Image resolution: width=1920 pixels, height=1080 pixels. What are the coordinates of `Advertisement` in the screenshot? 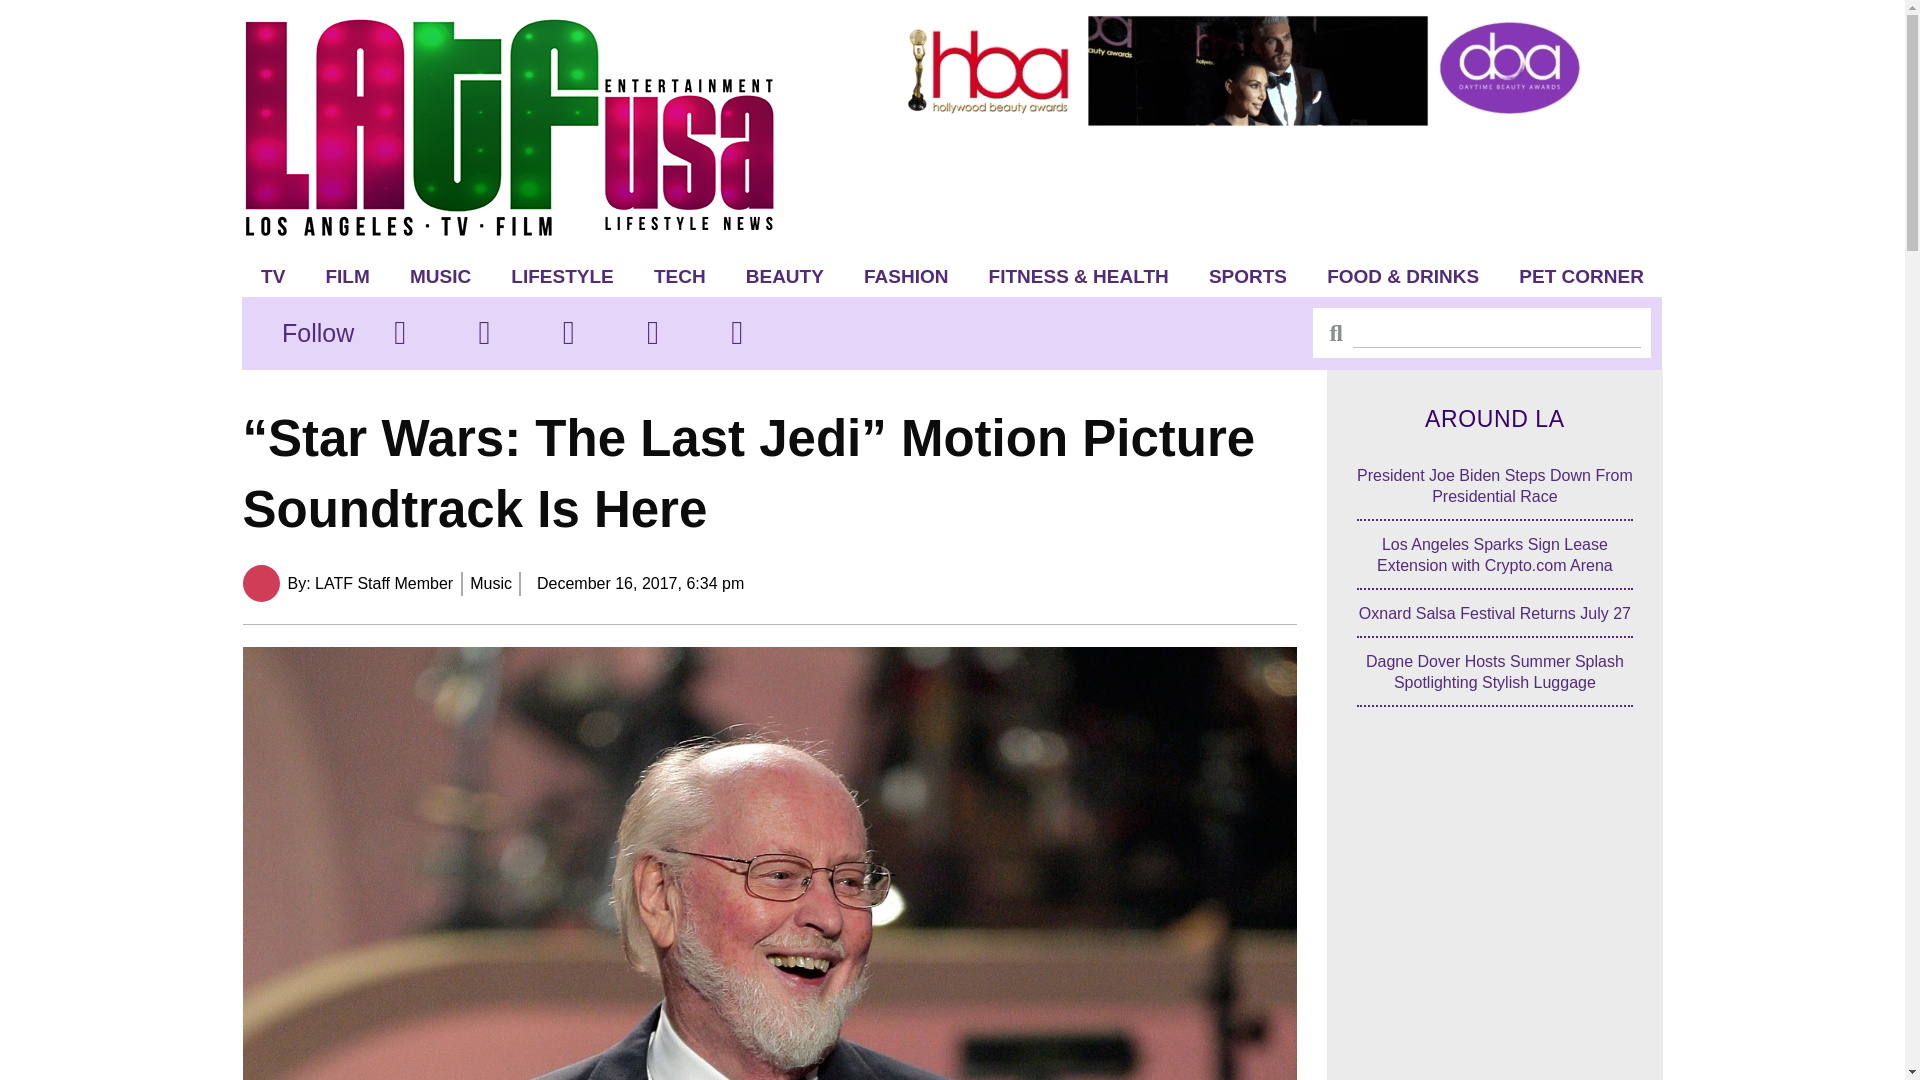 It's located at (1260, 186).